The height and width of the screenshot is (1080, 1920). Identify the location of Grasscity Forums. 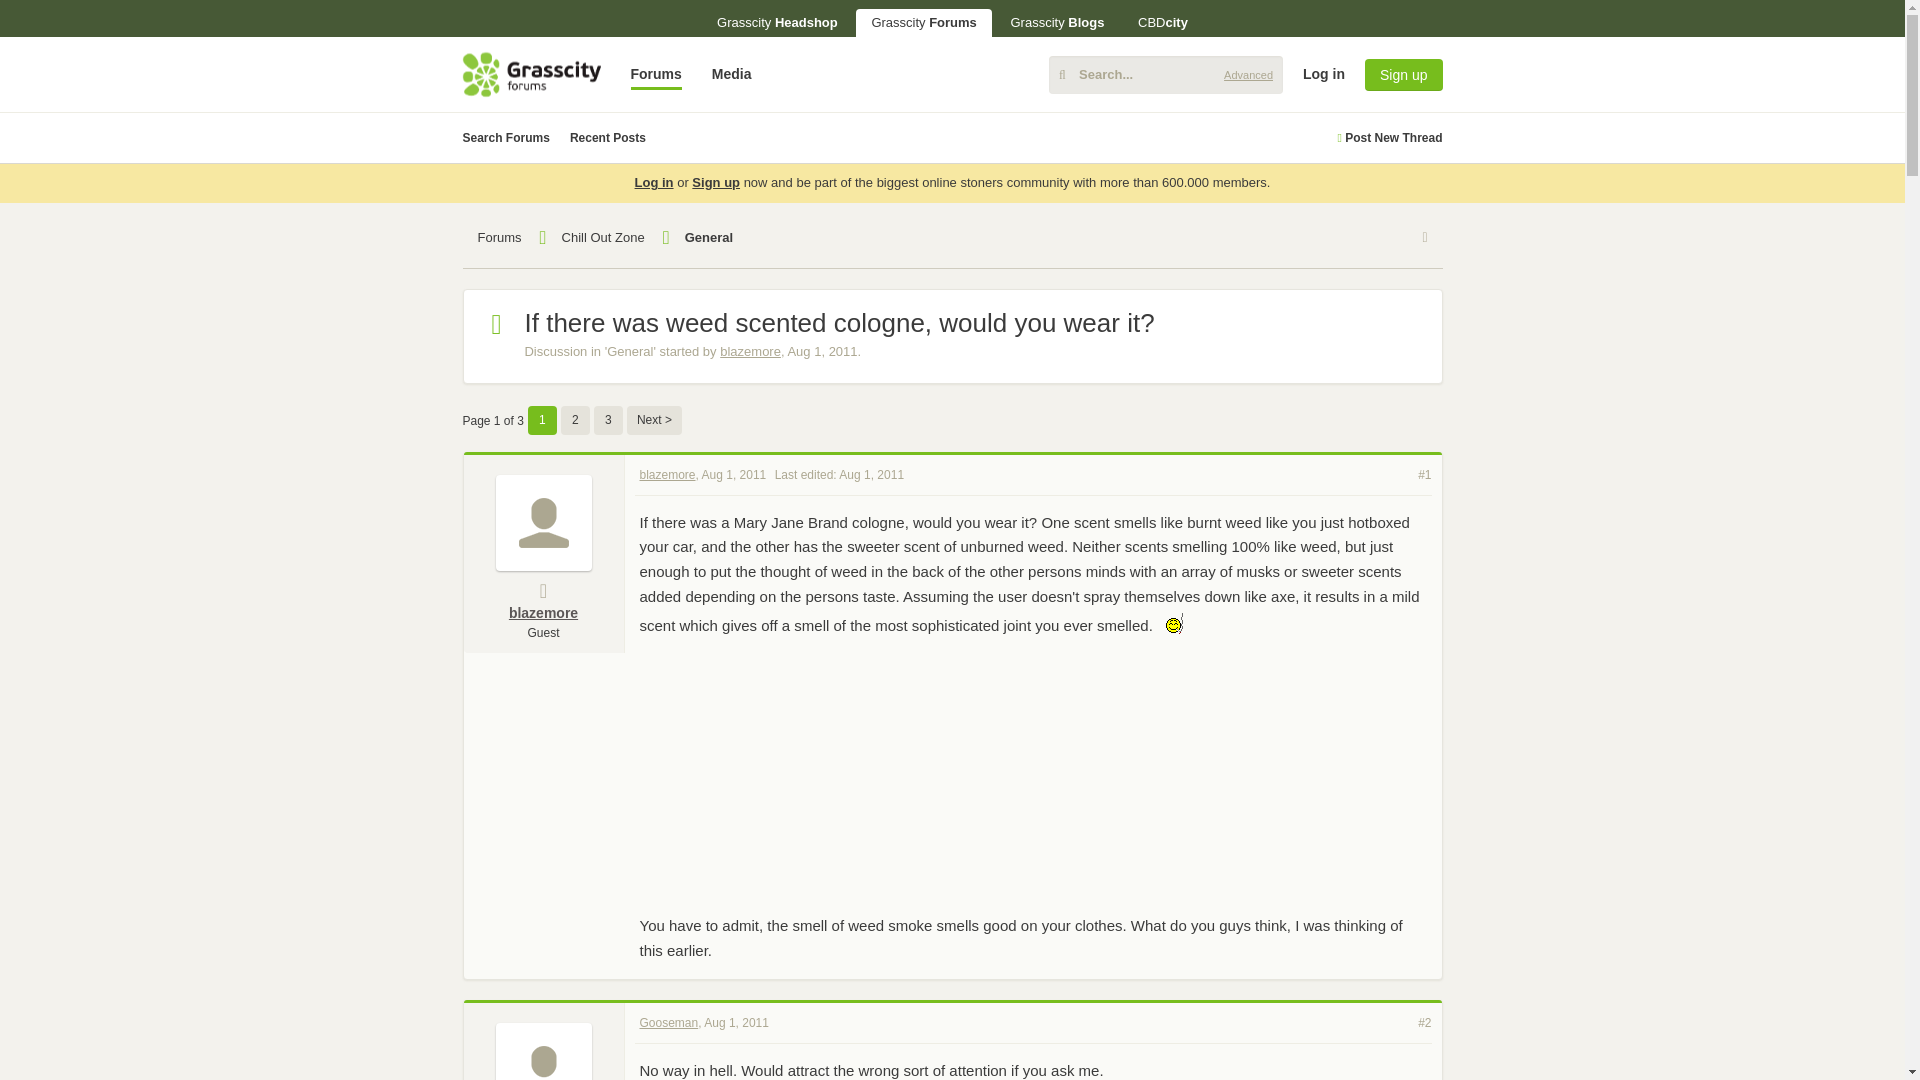
(923, 22).